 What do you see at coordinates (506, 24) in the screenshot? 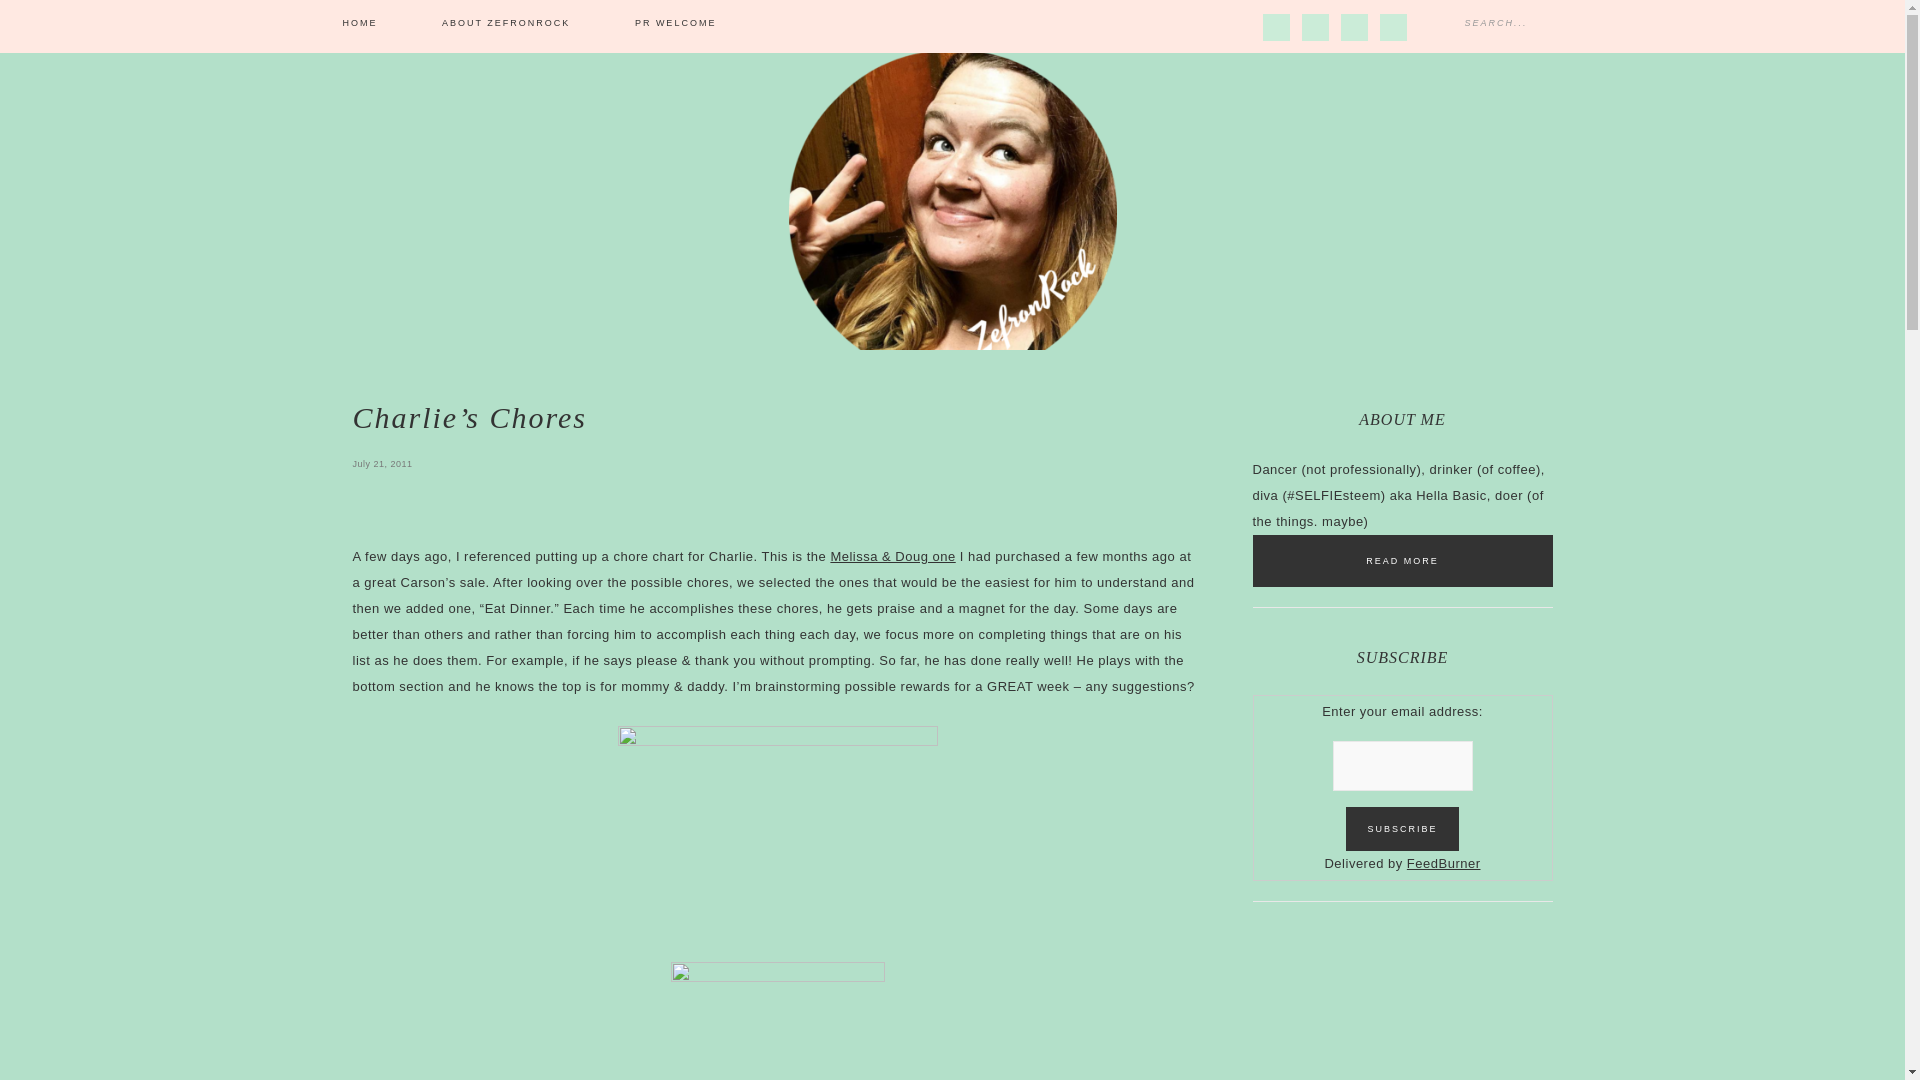
I see `ABOUT ZEFRONROCK` at bounding box center [506, 24].